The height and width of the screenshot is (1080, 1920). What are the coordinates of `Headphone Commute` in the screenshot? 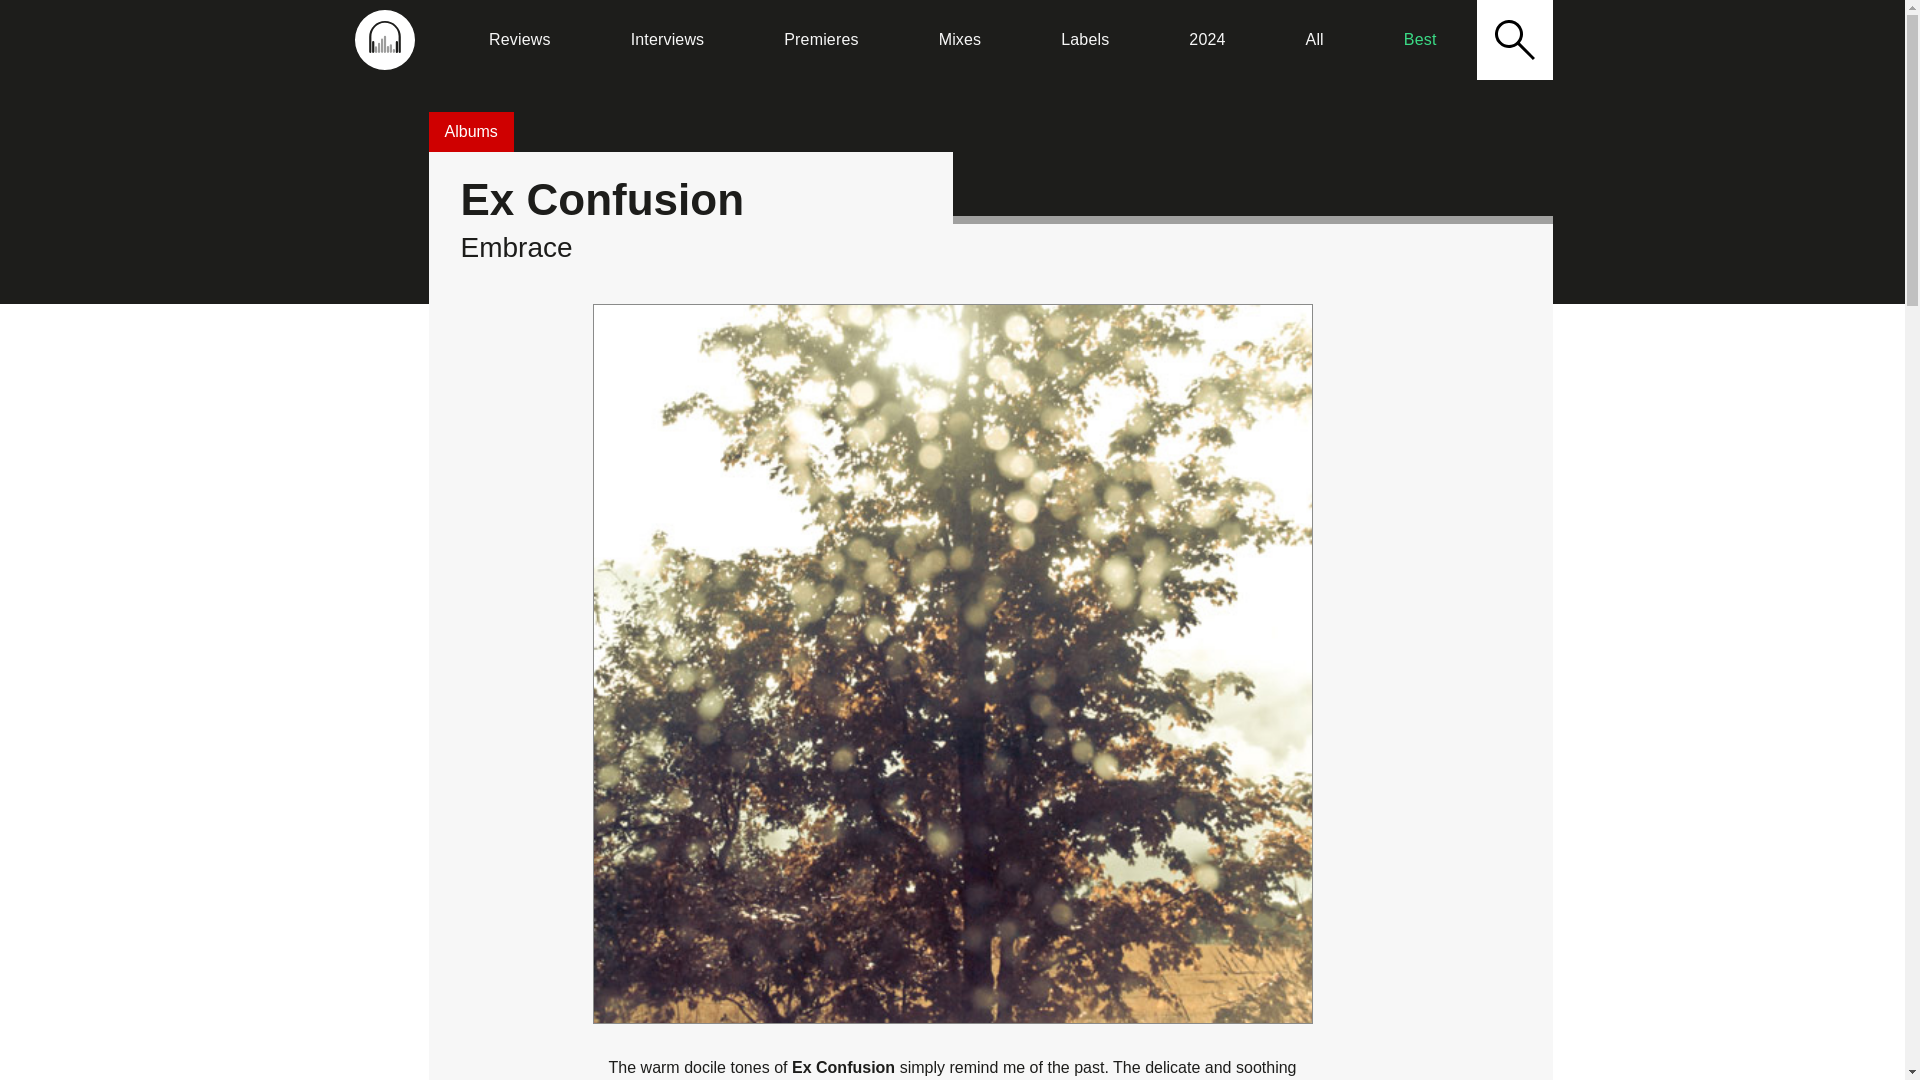 It's located at (384, 40).